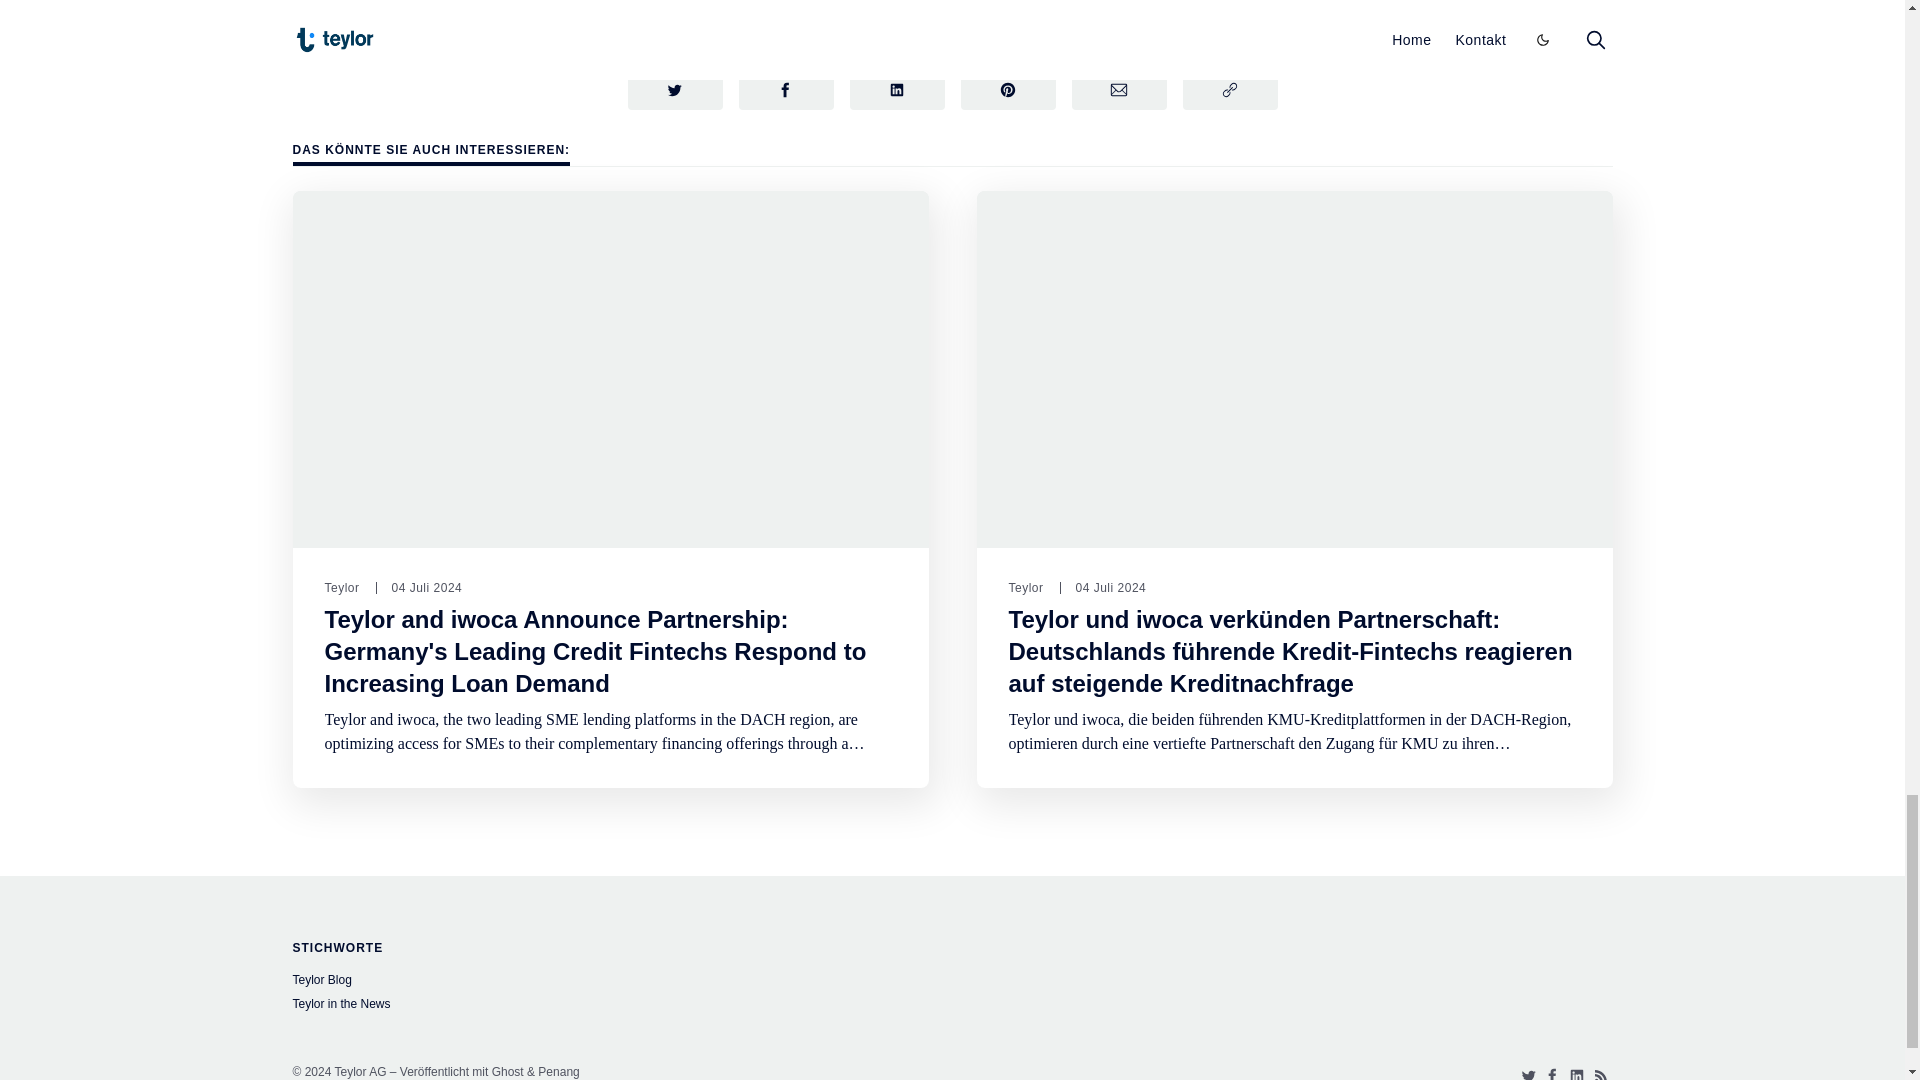 The height and width of the screenshot is (1080, 1920). What do you see at coordinates (342, 588) in the screenshot?
I see `Teylor` at bounding box center [342, 588].